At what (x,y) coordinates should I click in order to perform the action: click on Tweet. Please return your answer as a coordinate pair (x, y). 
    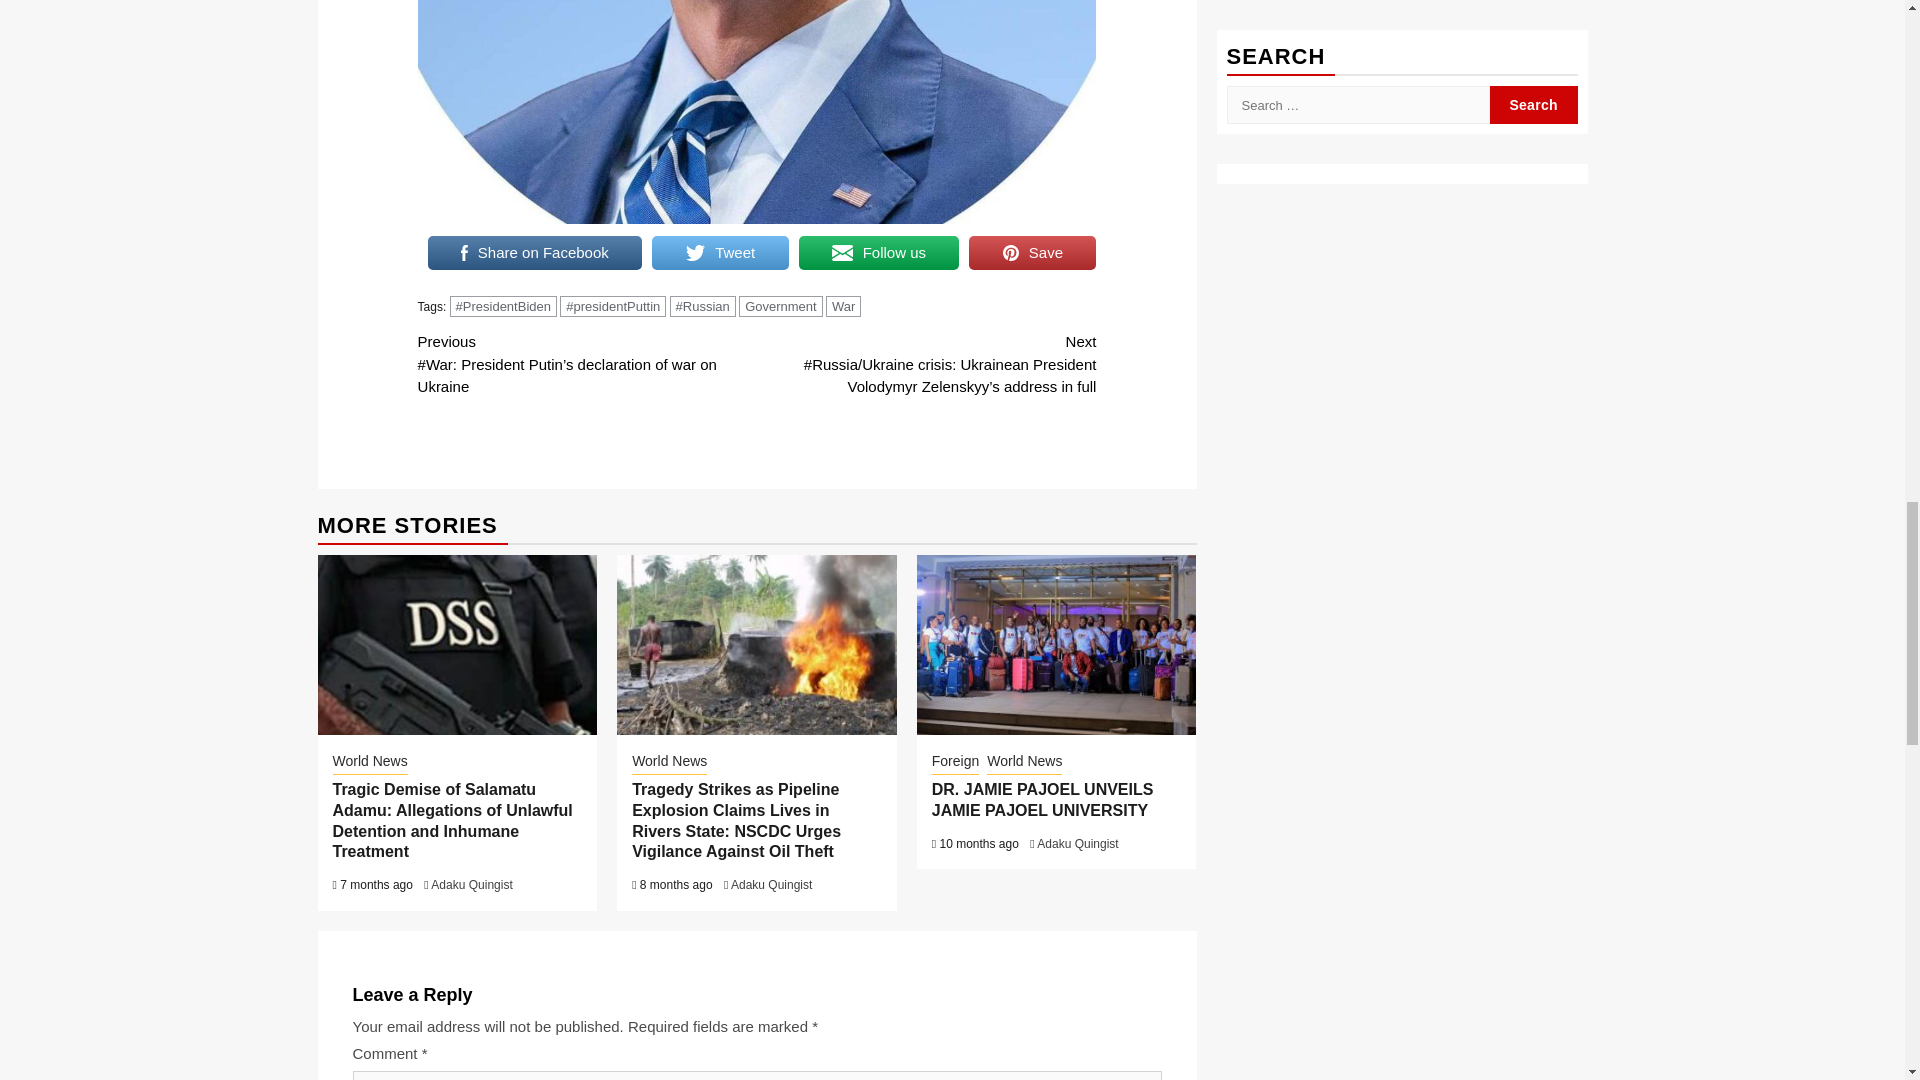
    Looking at the image, I should click on (720, 253).